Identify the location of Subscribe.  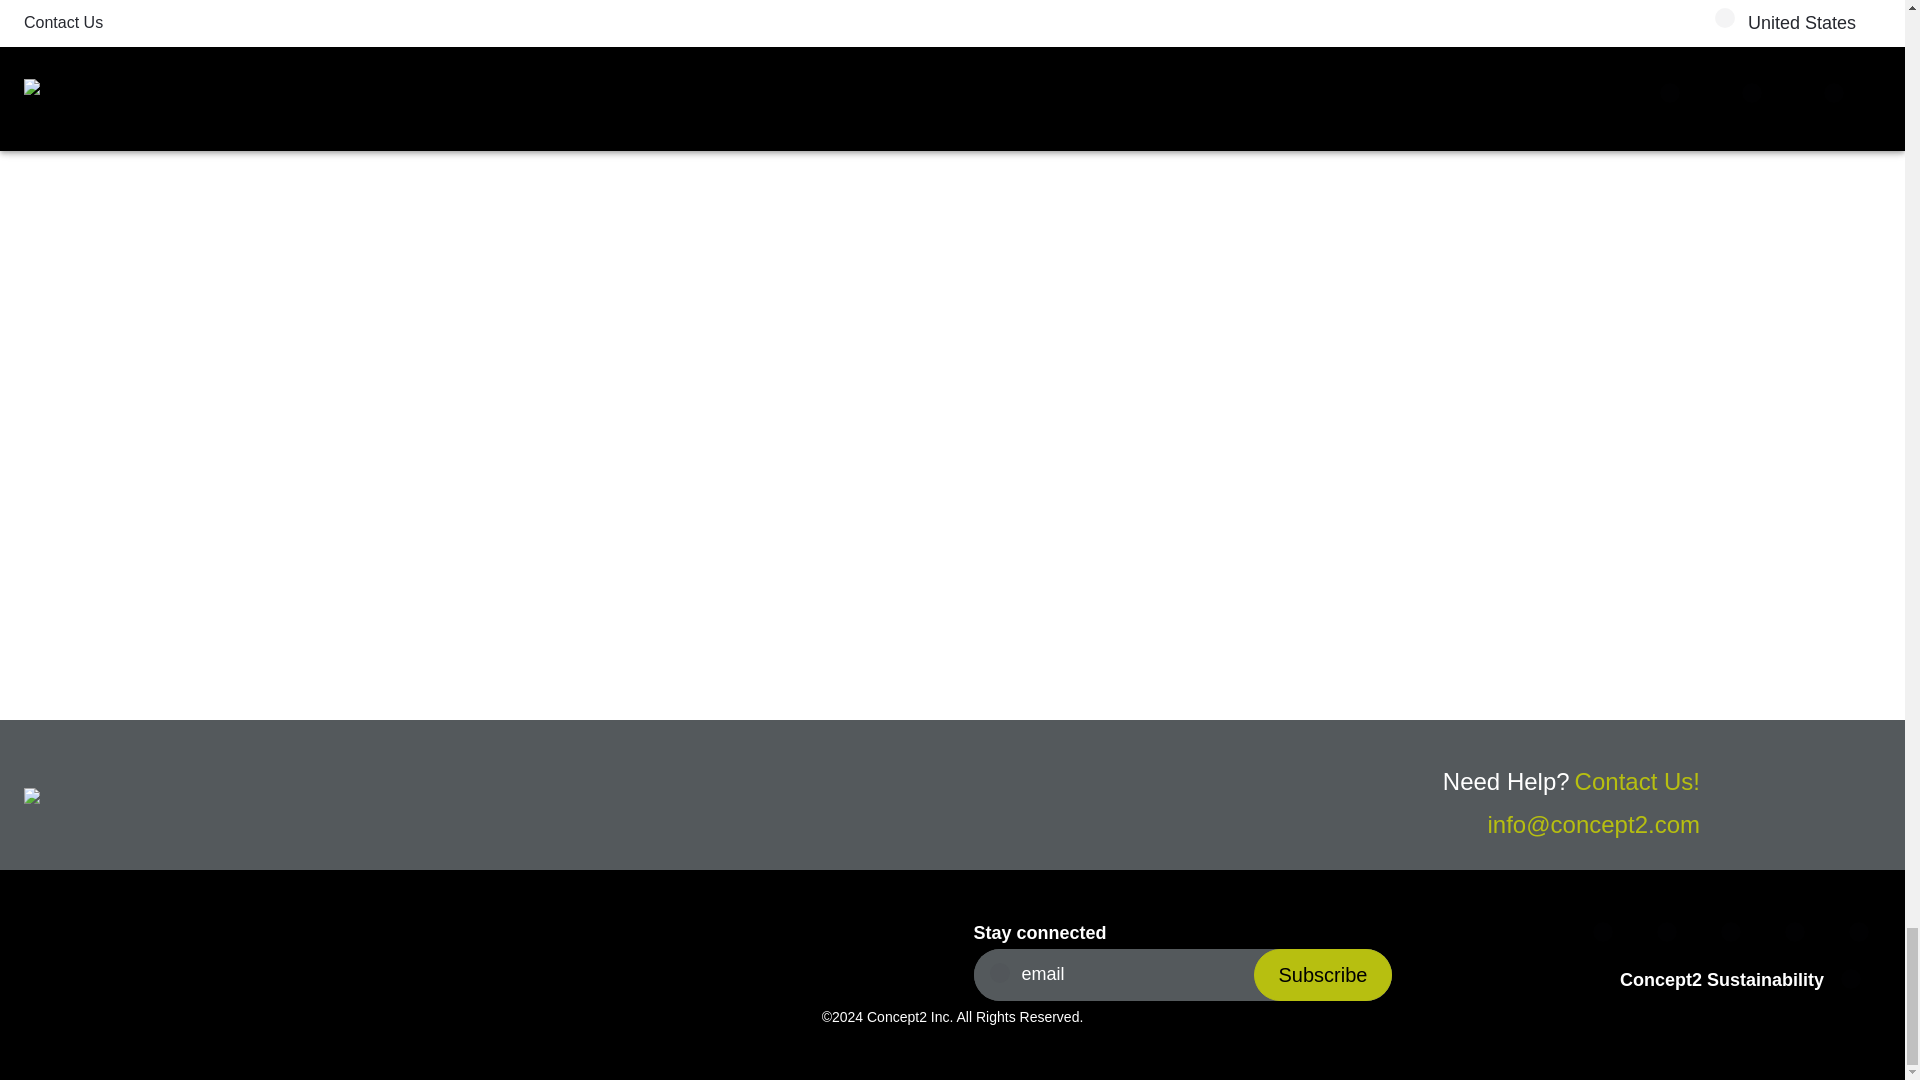
(1323, 975).